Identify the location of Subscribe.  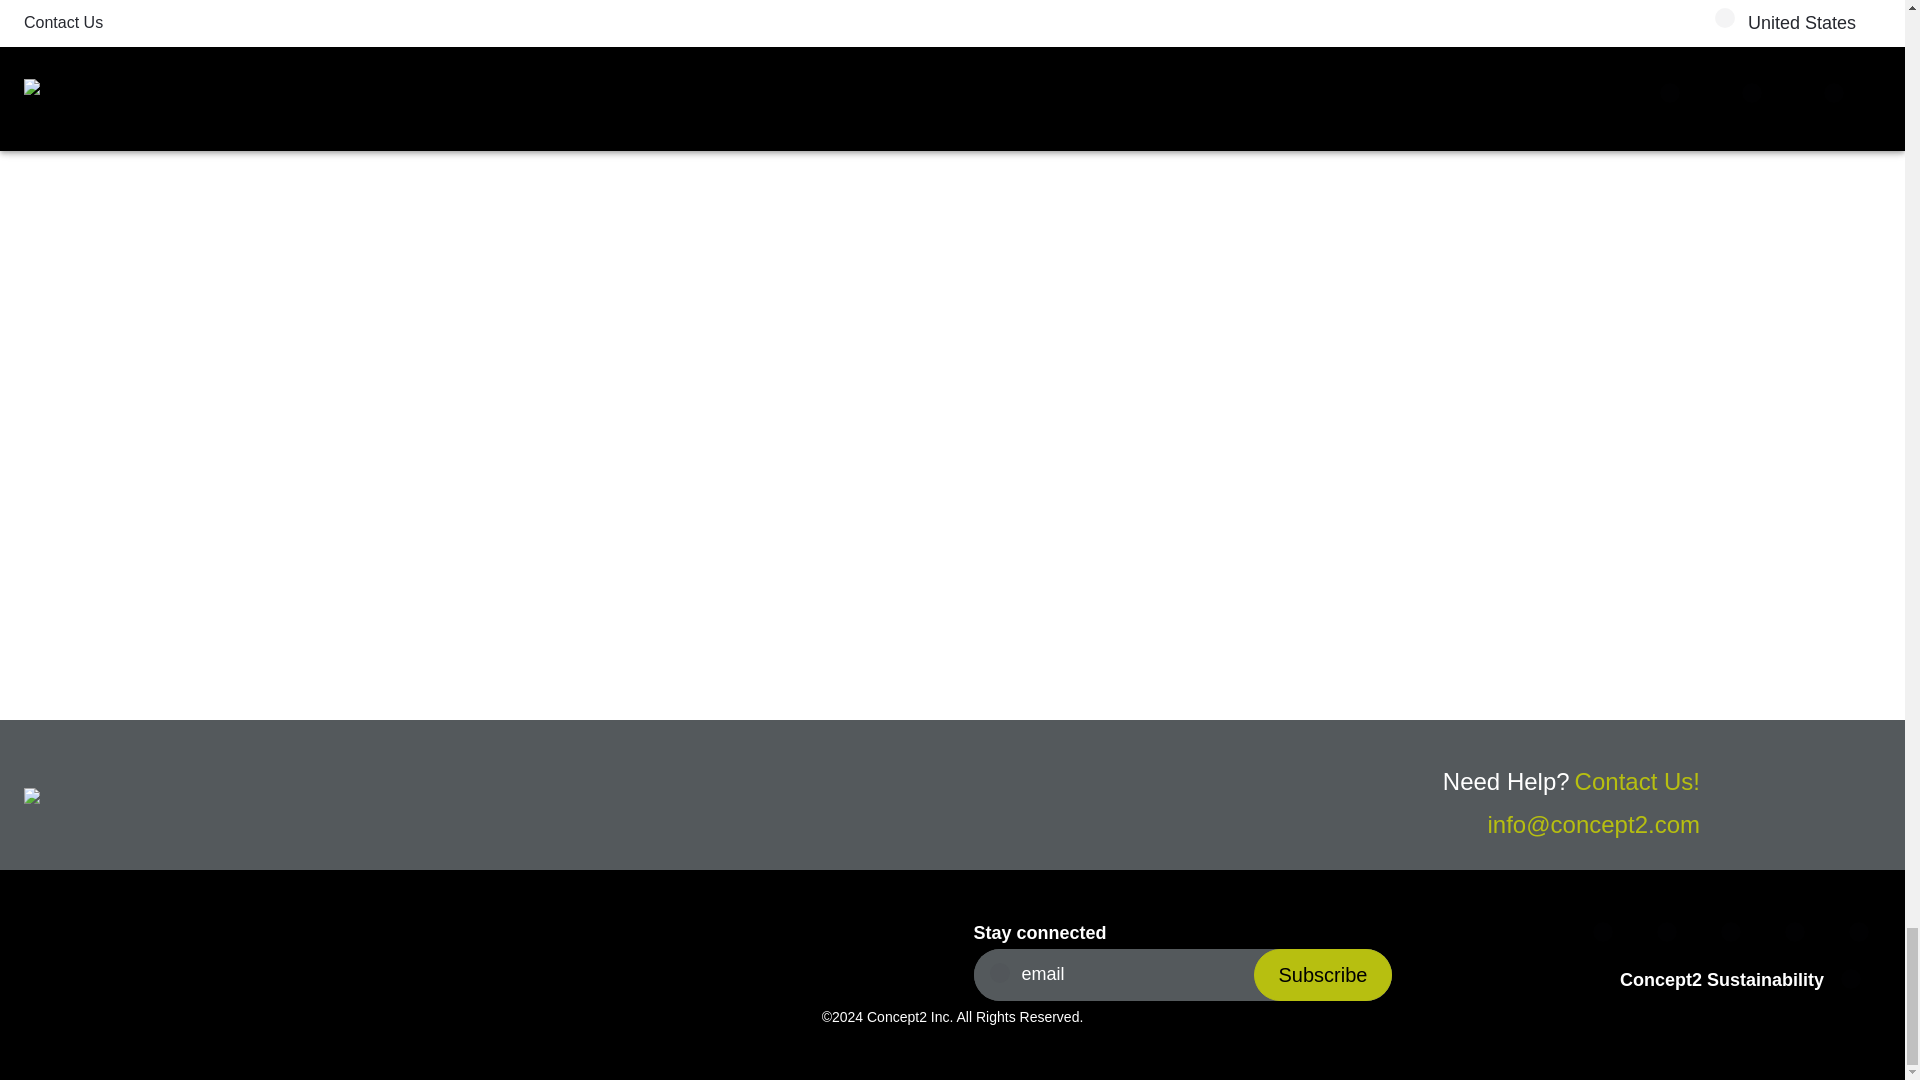
(1323, 975).